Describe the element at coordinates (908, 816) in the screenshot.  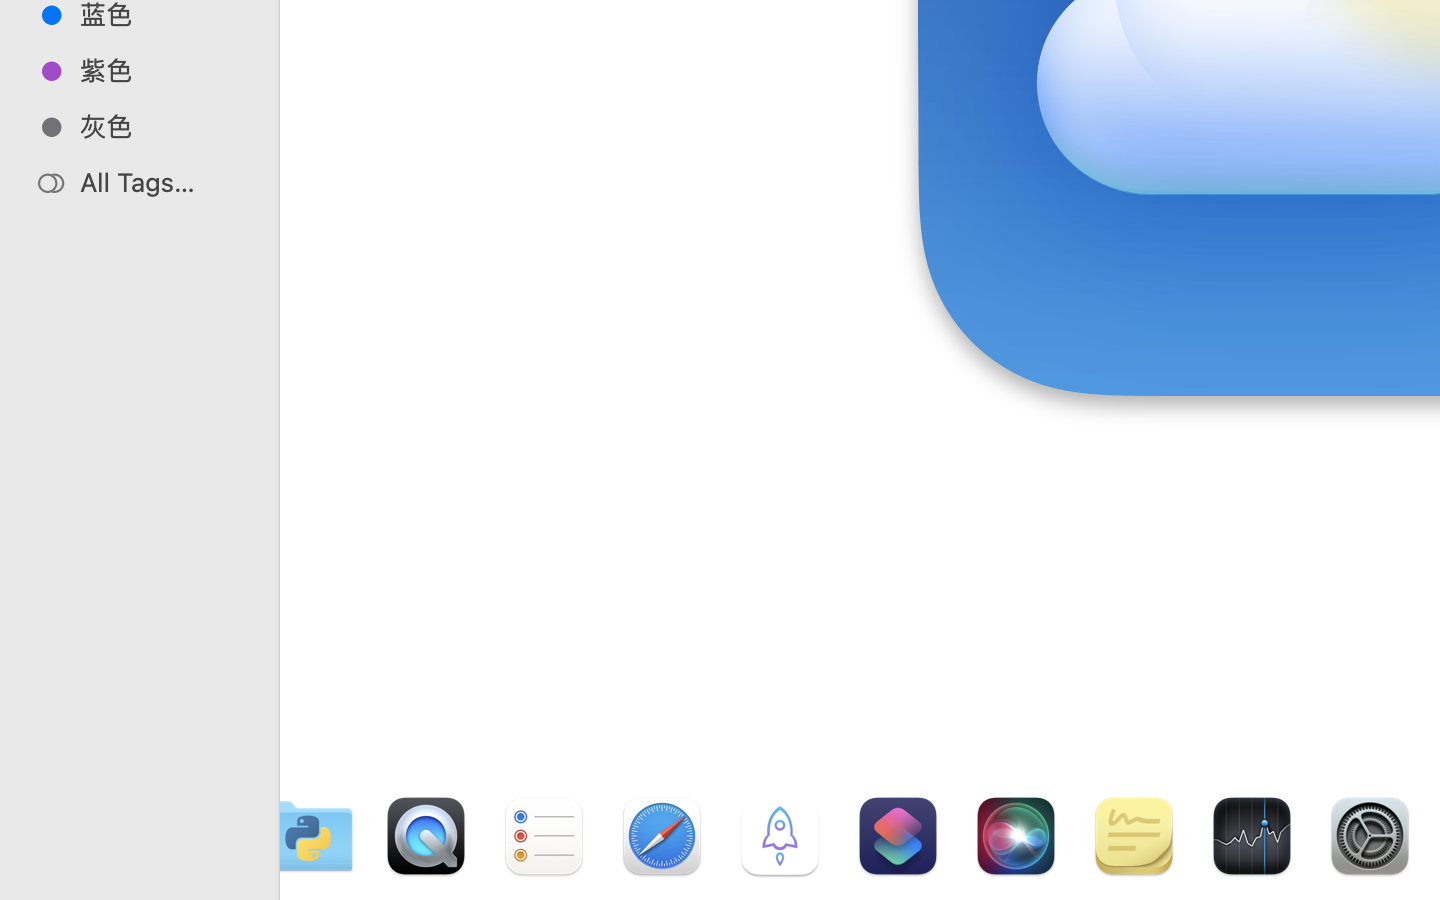
I see `Applications` at that location.